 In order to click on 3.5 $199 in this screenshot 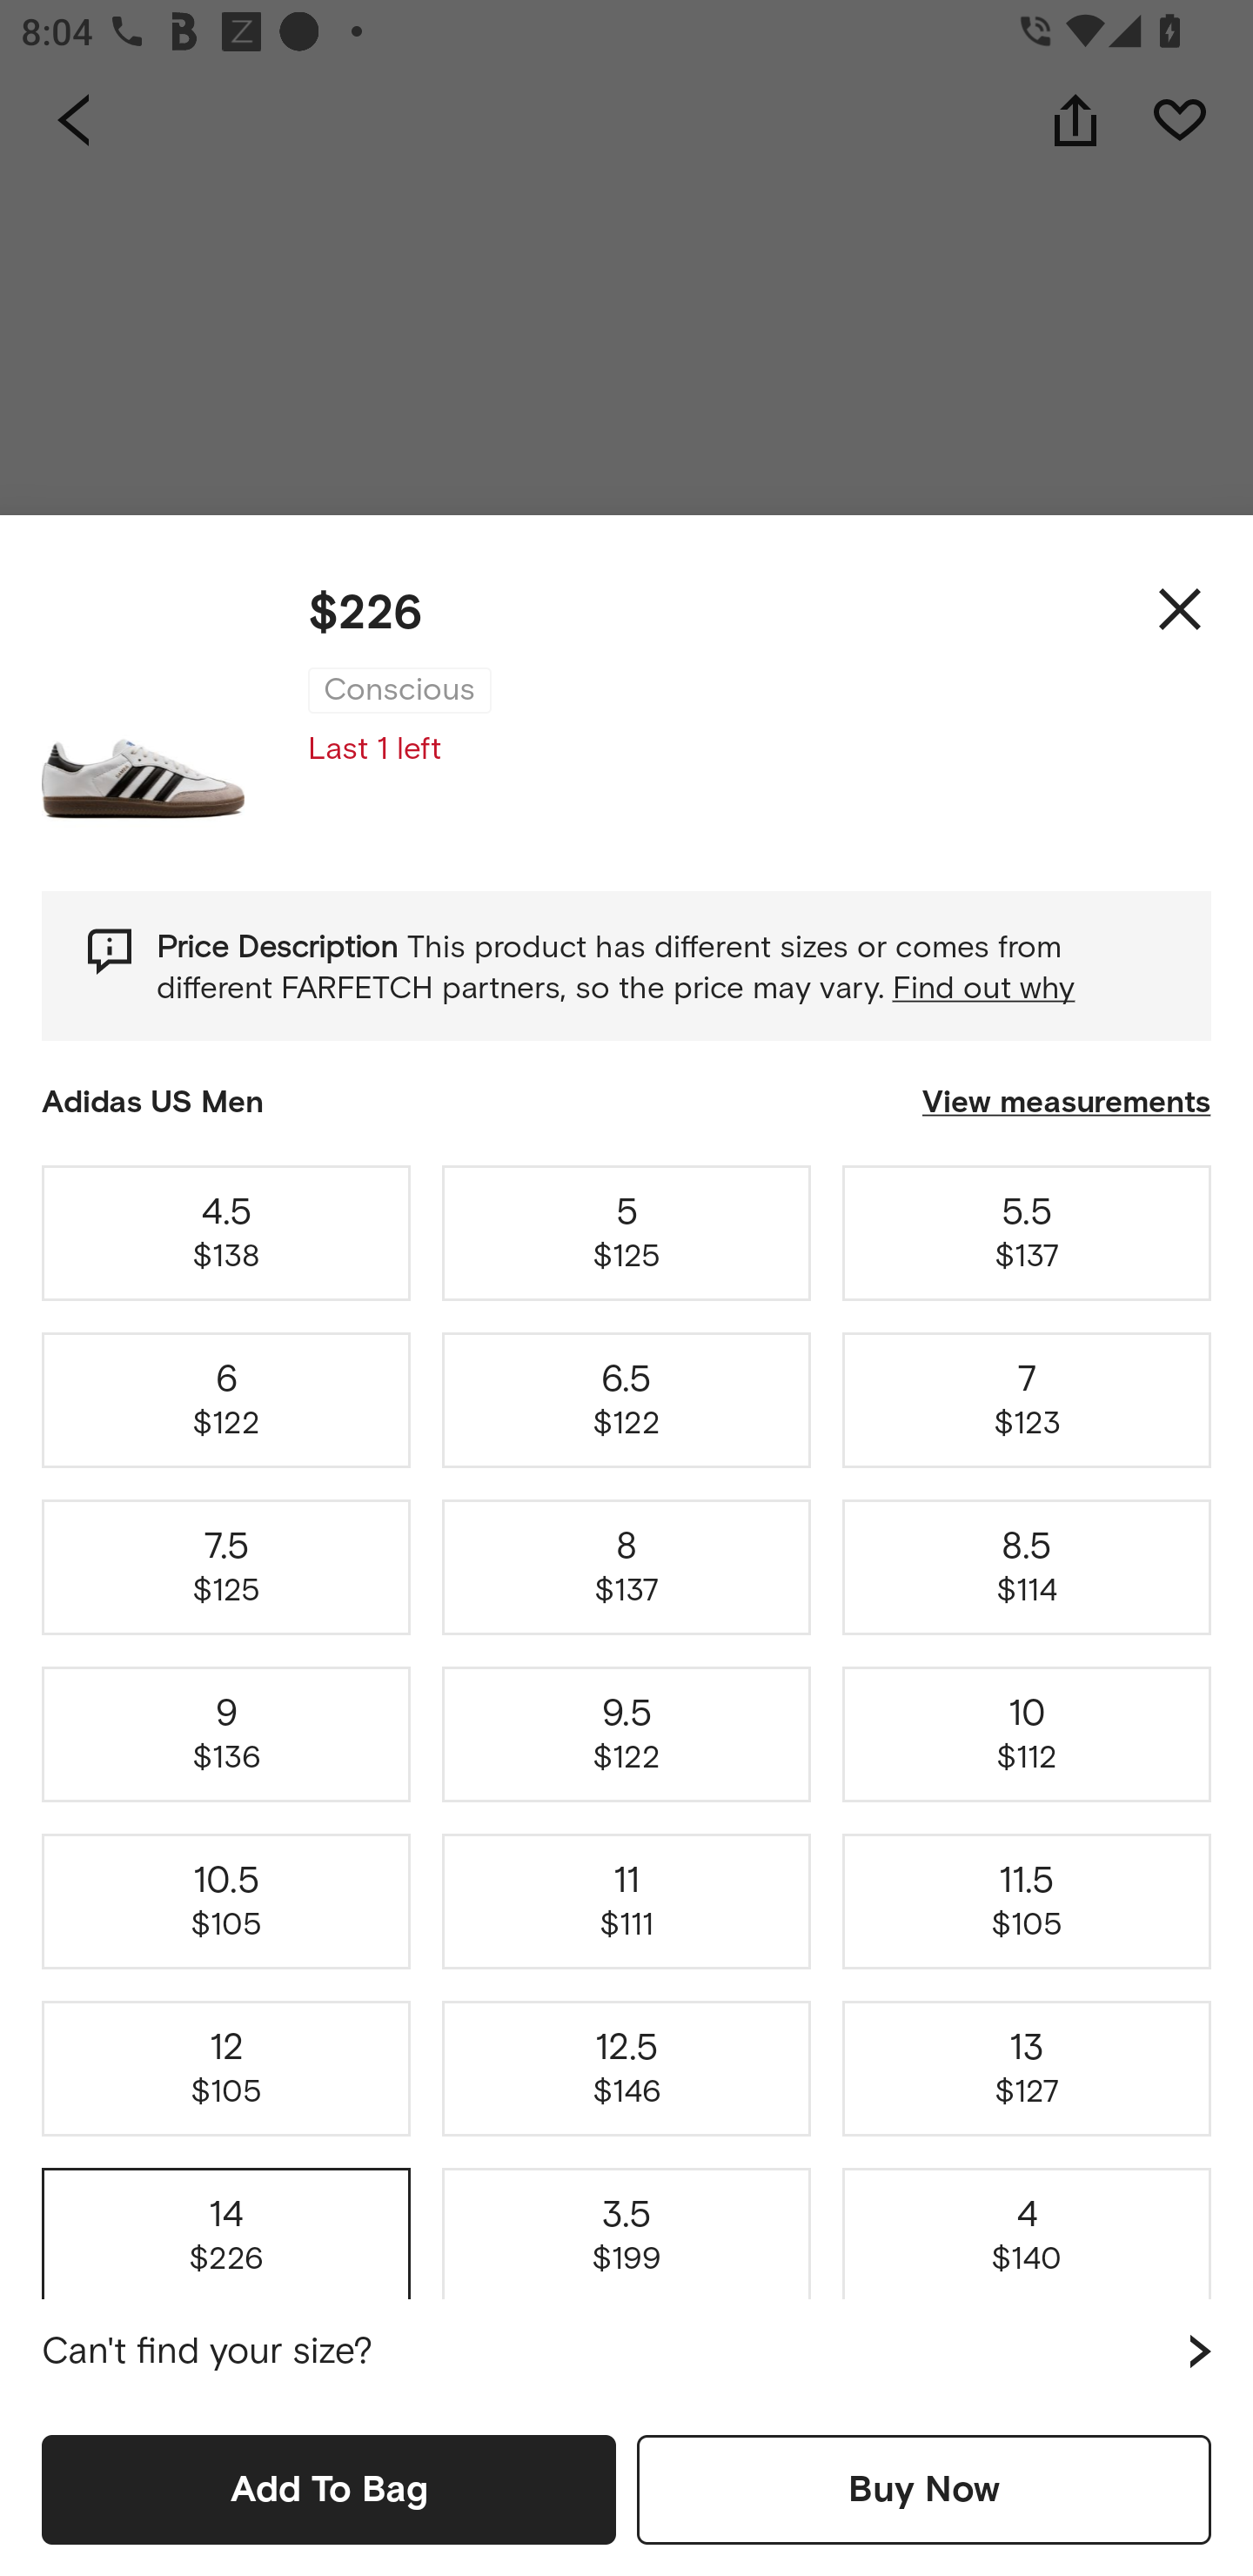, I will do `click(626, 2230)`.